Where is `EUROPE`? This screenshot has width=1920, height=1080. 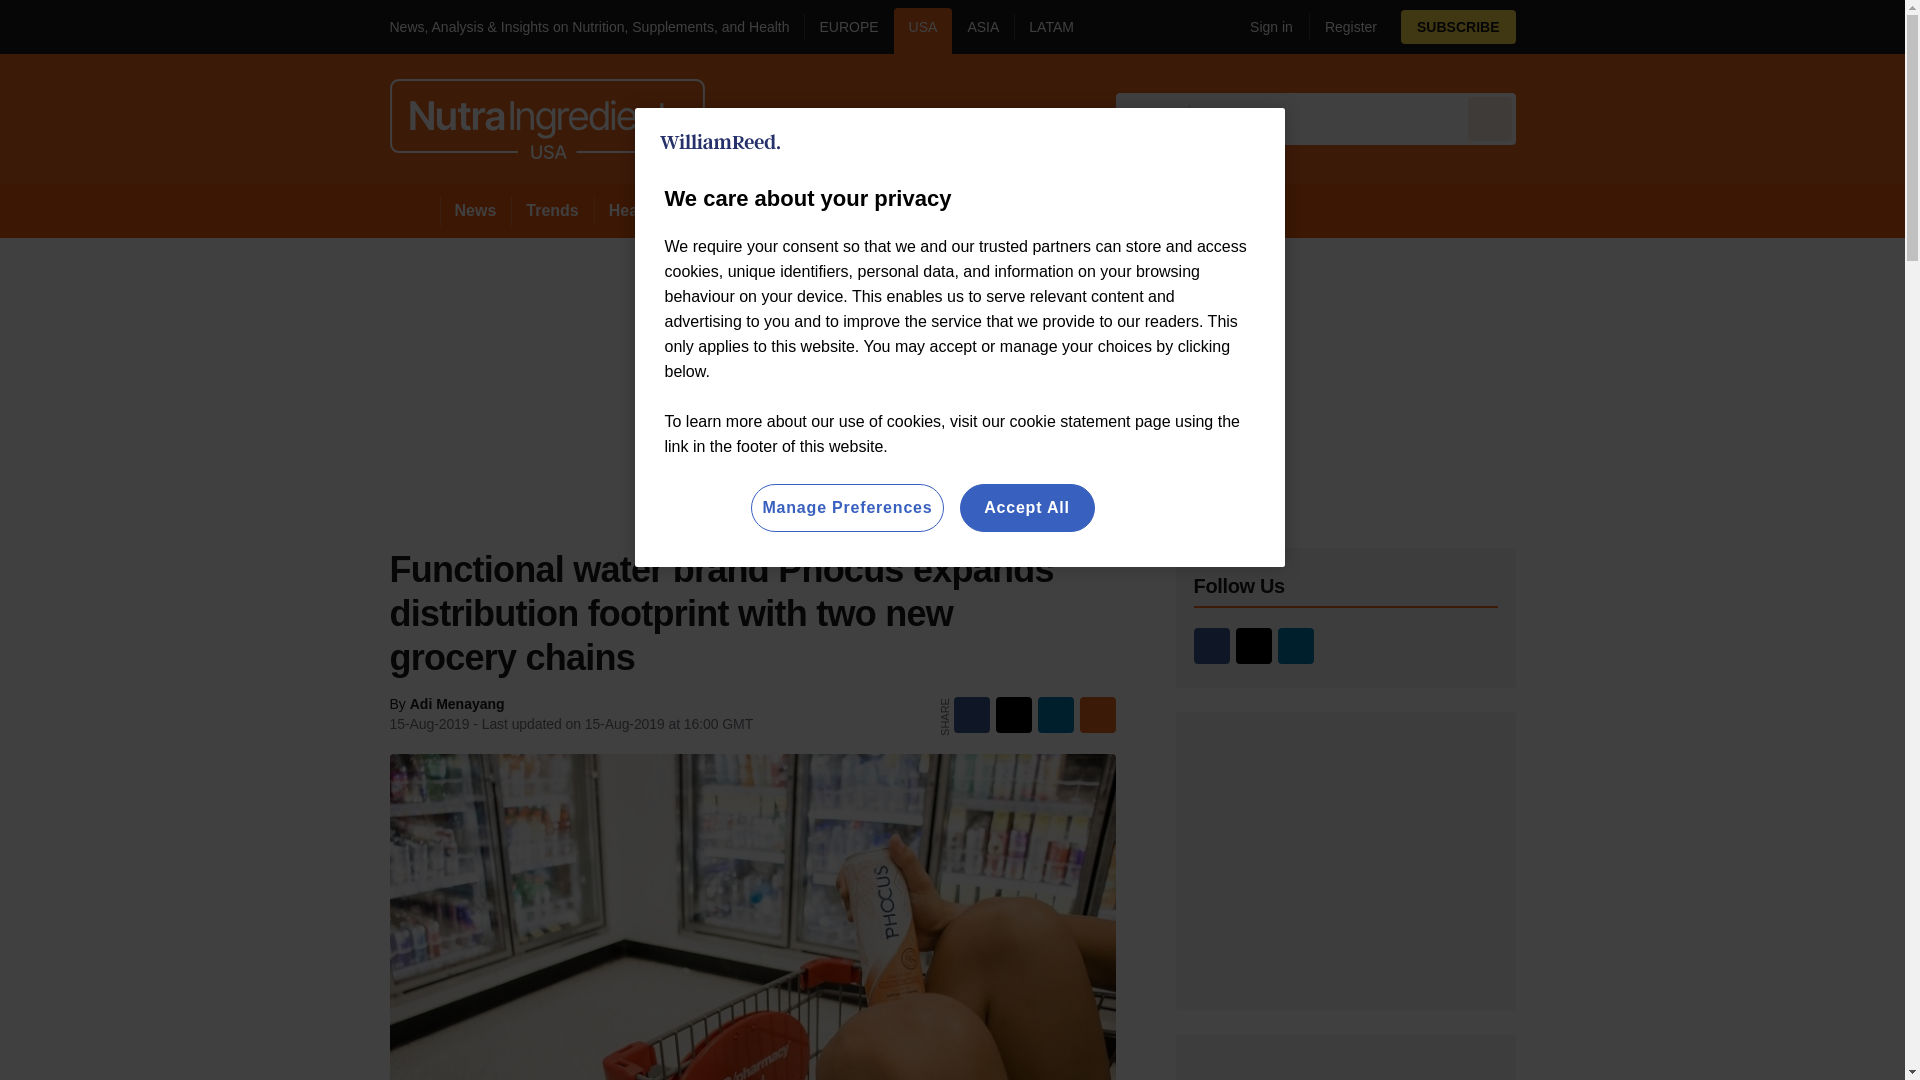 EUROPE is located at coordinates (848, 30).